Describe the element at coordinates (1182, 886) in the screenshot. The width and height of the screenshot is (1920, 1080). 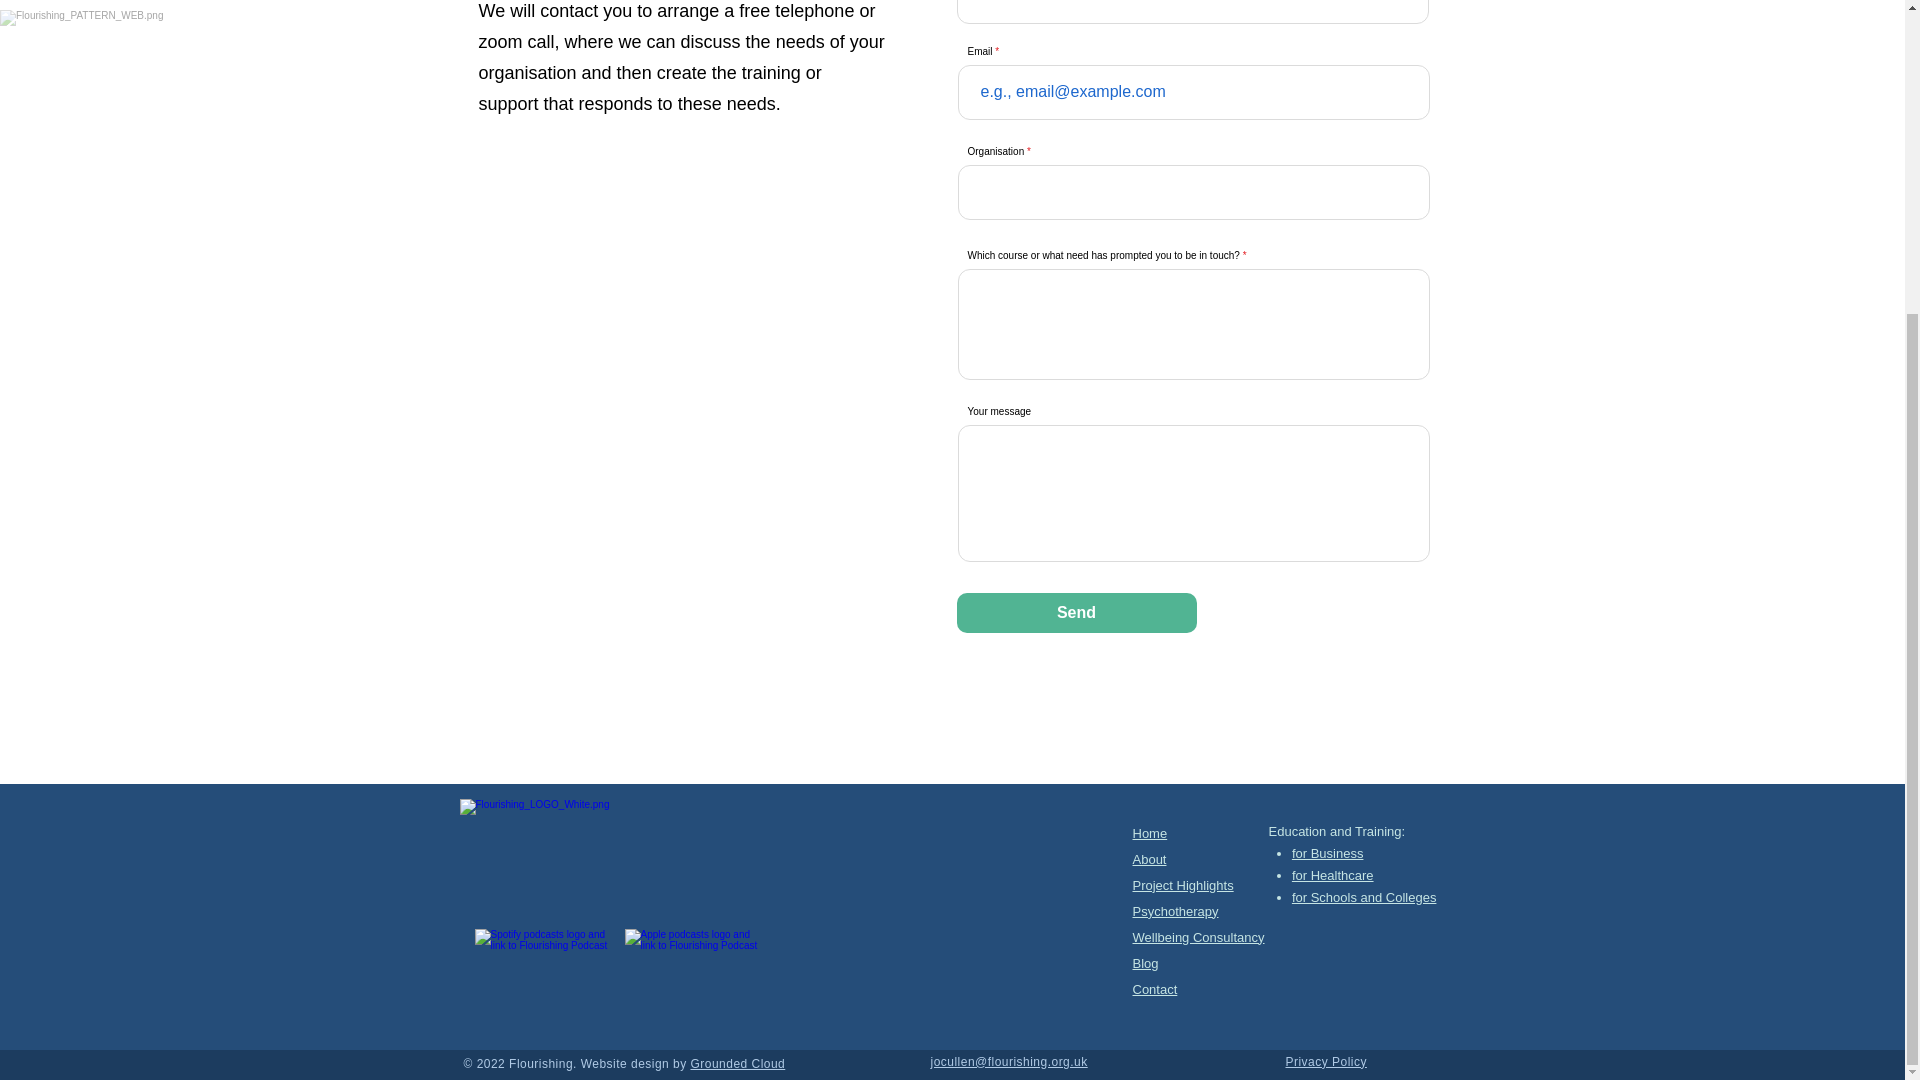
I see `Project Highlights` at that location.